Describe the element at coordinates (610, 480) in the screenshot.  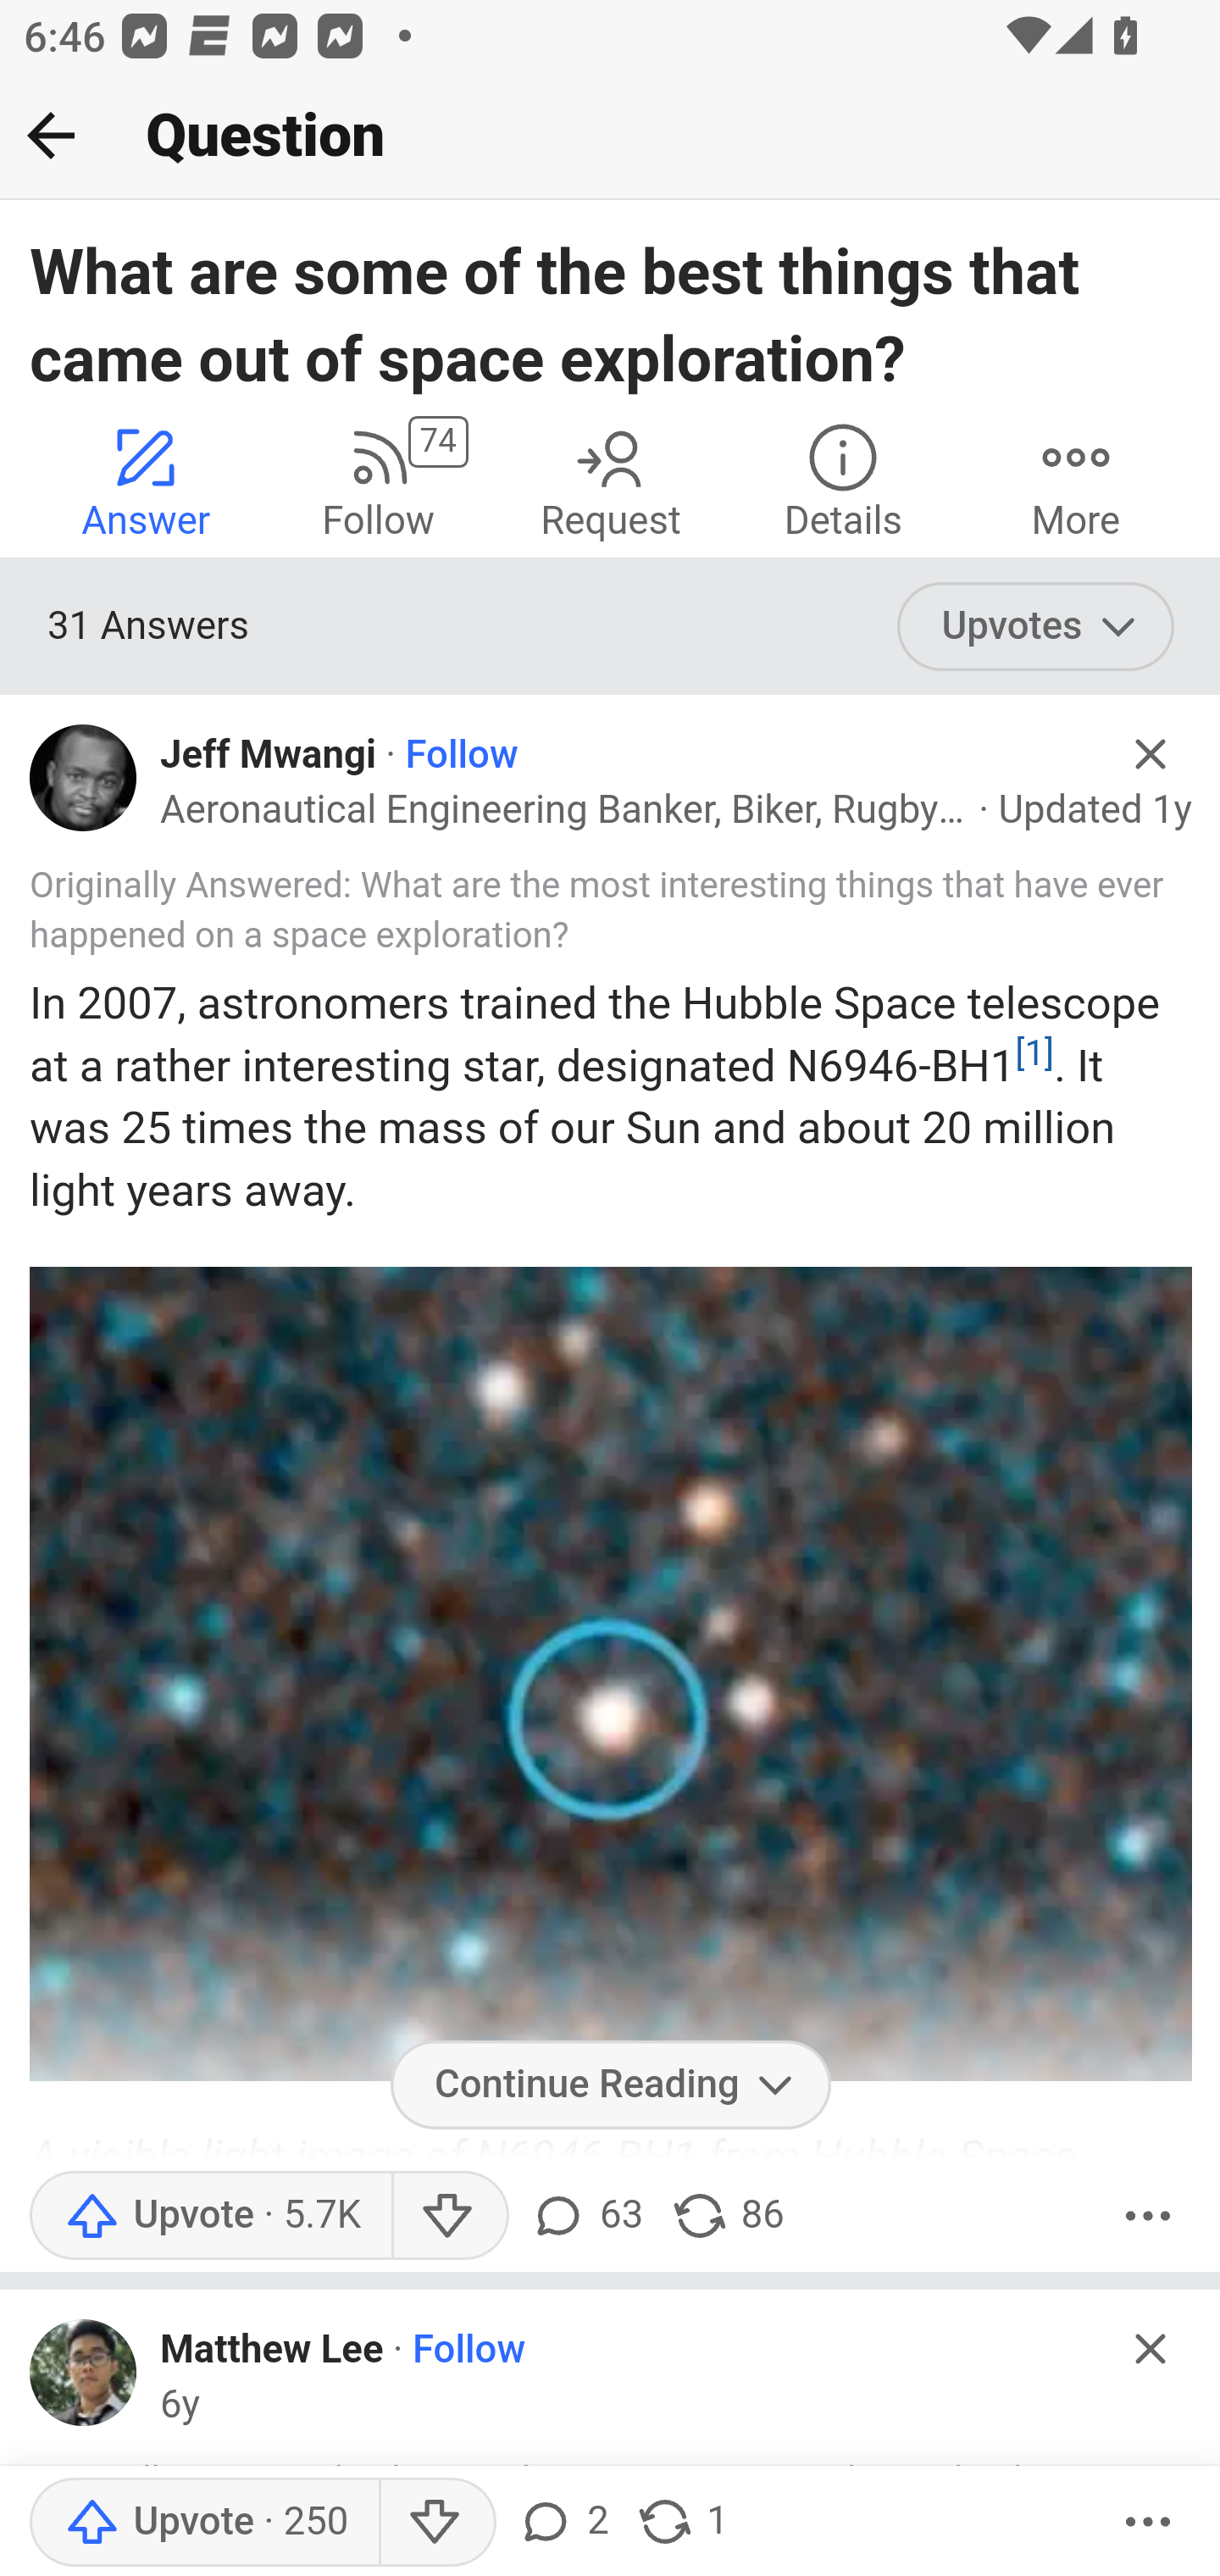
I see `Request` at that location.